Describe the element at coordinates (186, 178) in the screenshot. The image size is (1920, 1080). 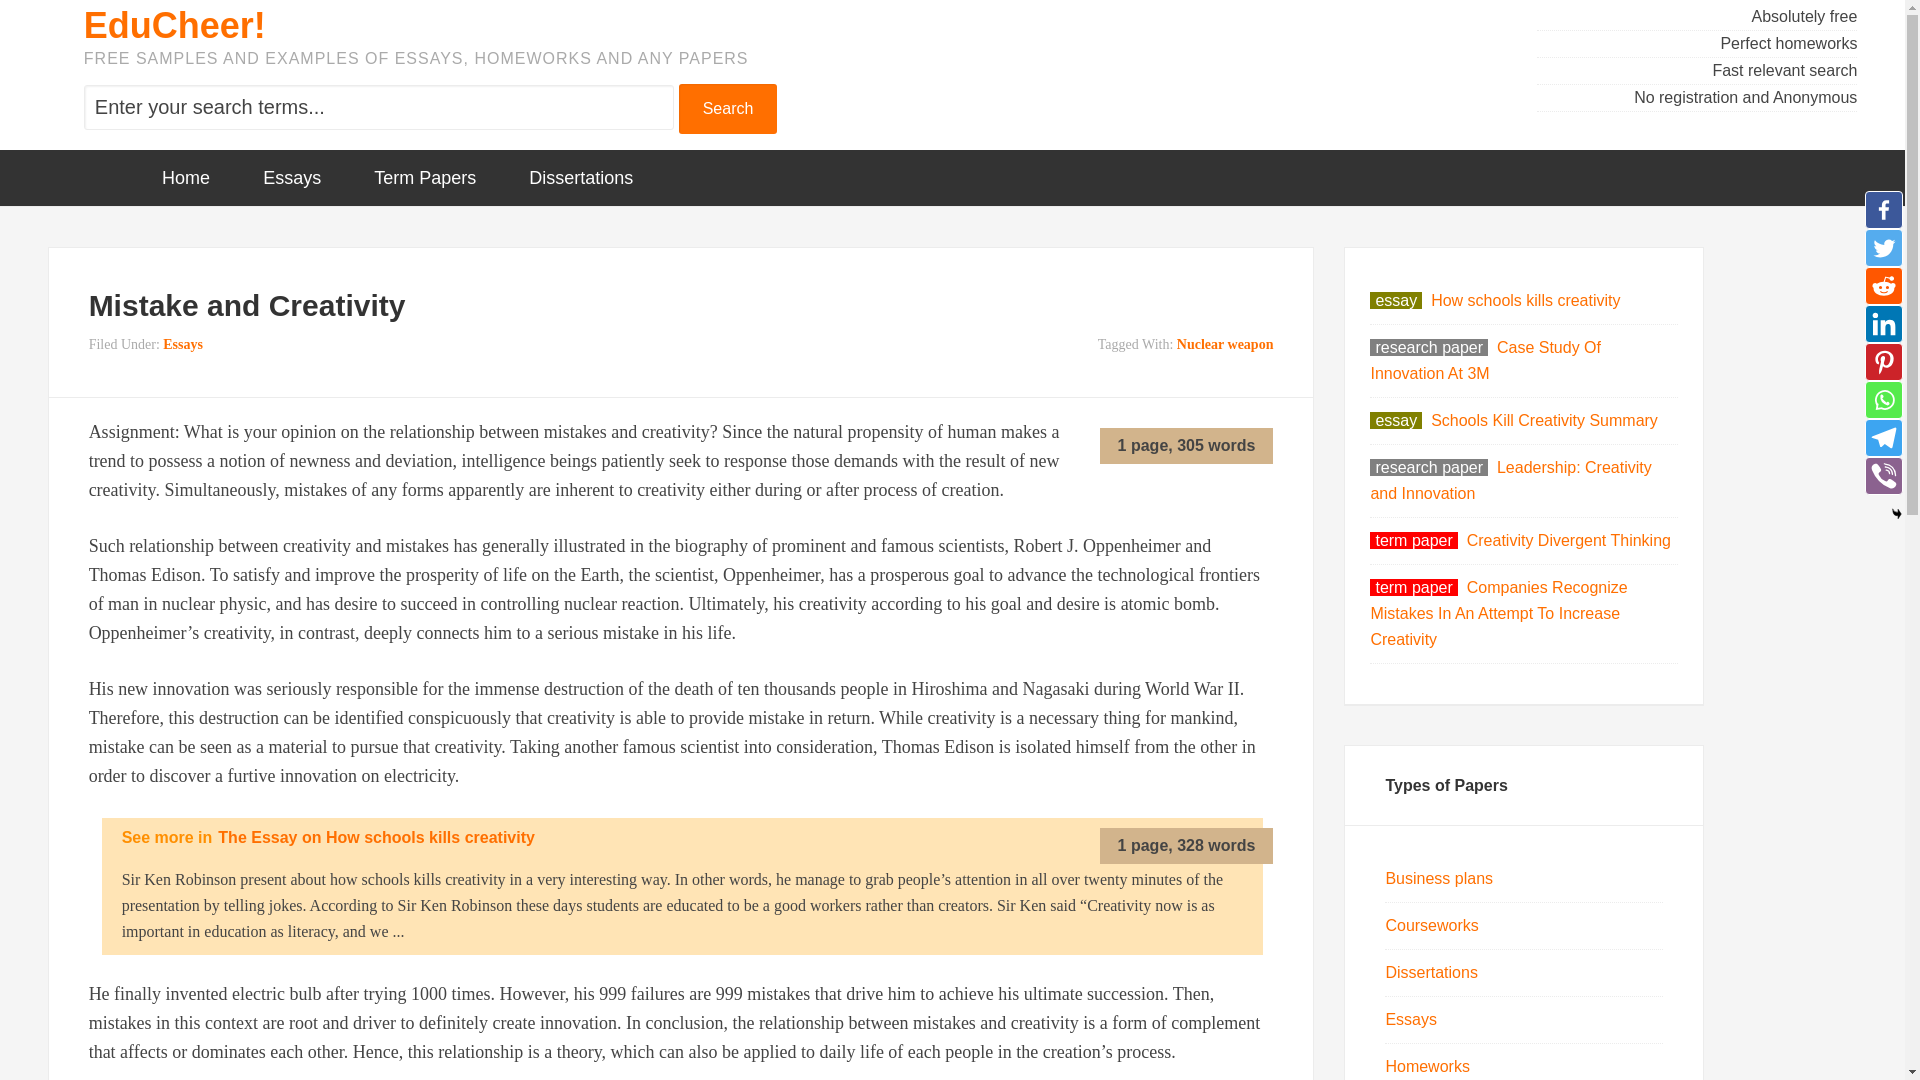
I see `Home` at that location.